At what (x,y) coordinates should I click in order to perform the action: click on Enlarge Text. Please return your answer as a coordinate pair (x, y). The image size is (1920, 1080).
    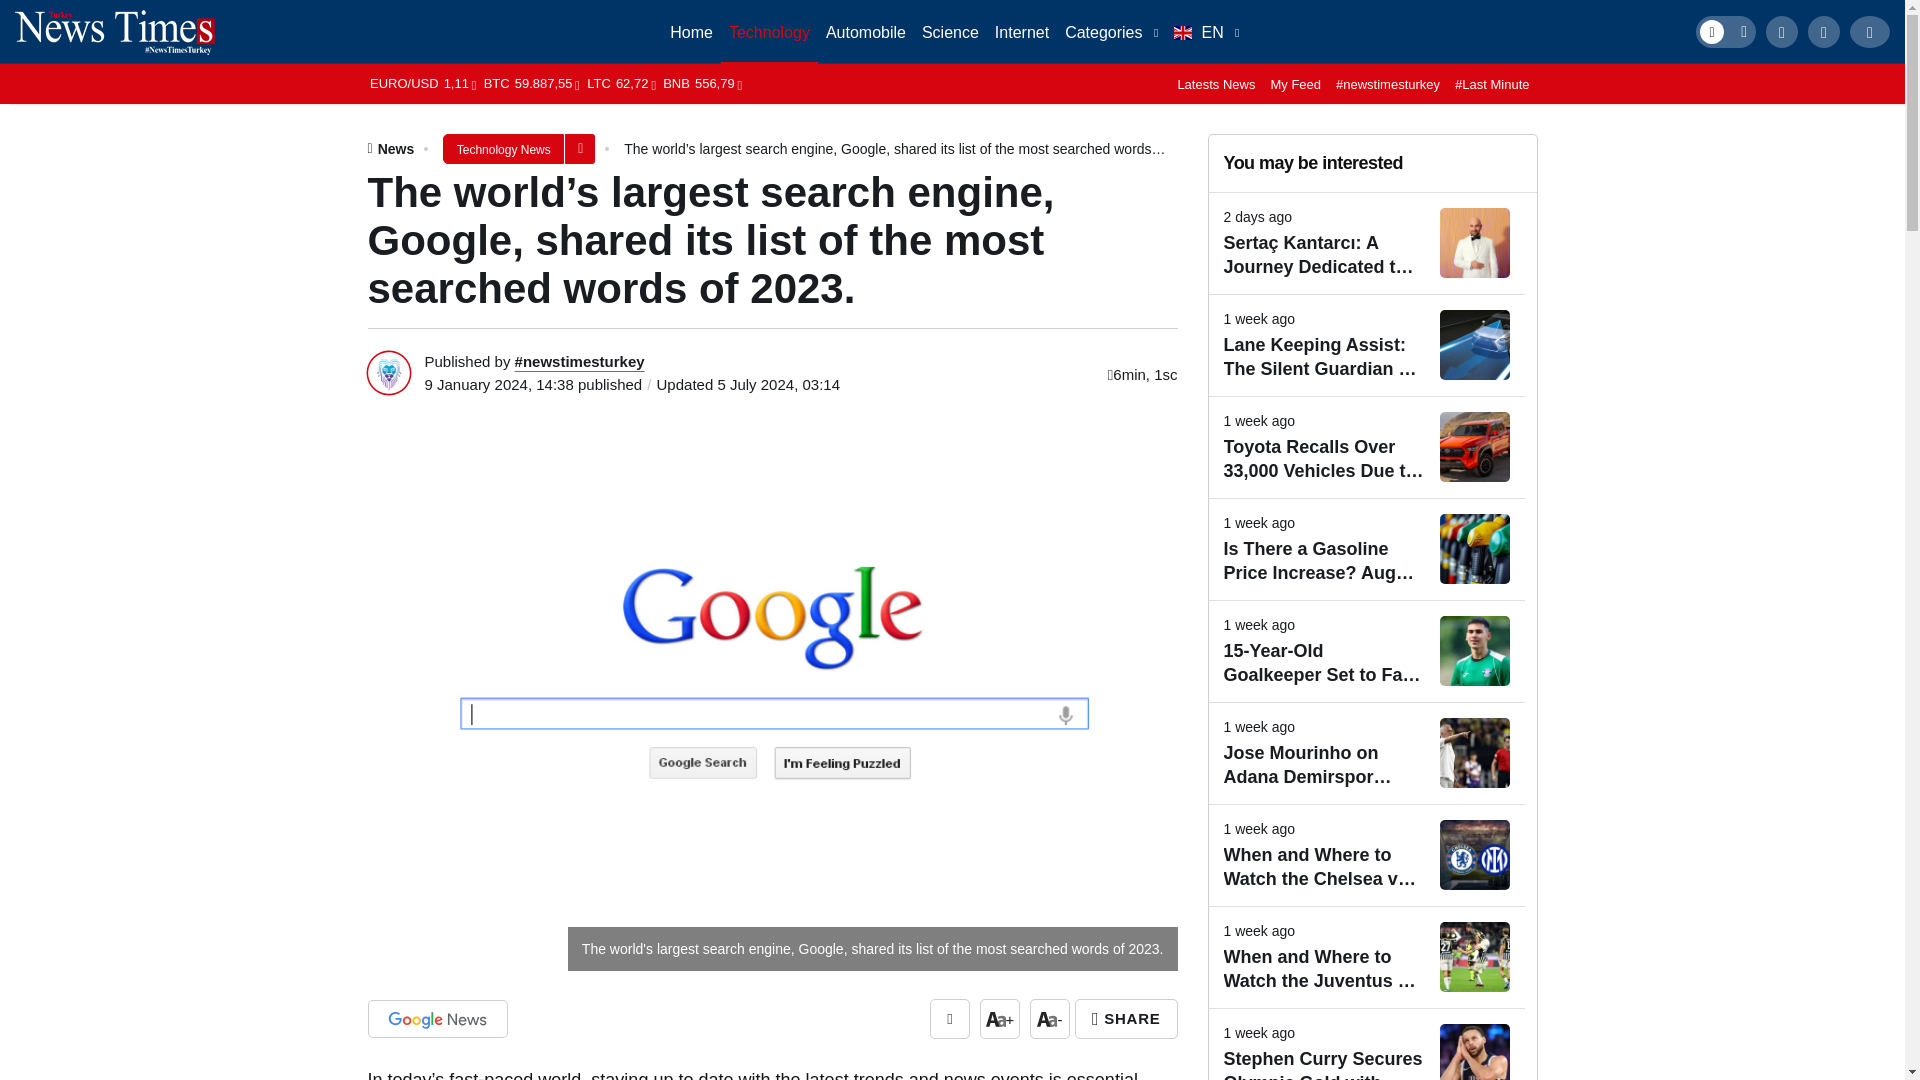
    Looking at the image, I should click on (999, 1018).